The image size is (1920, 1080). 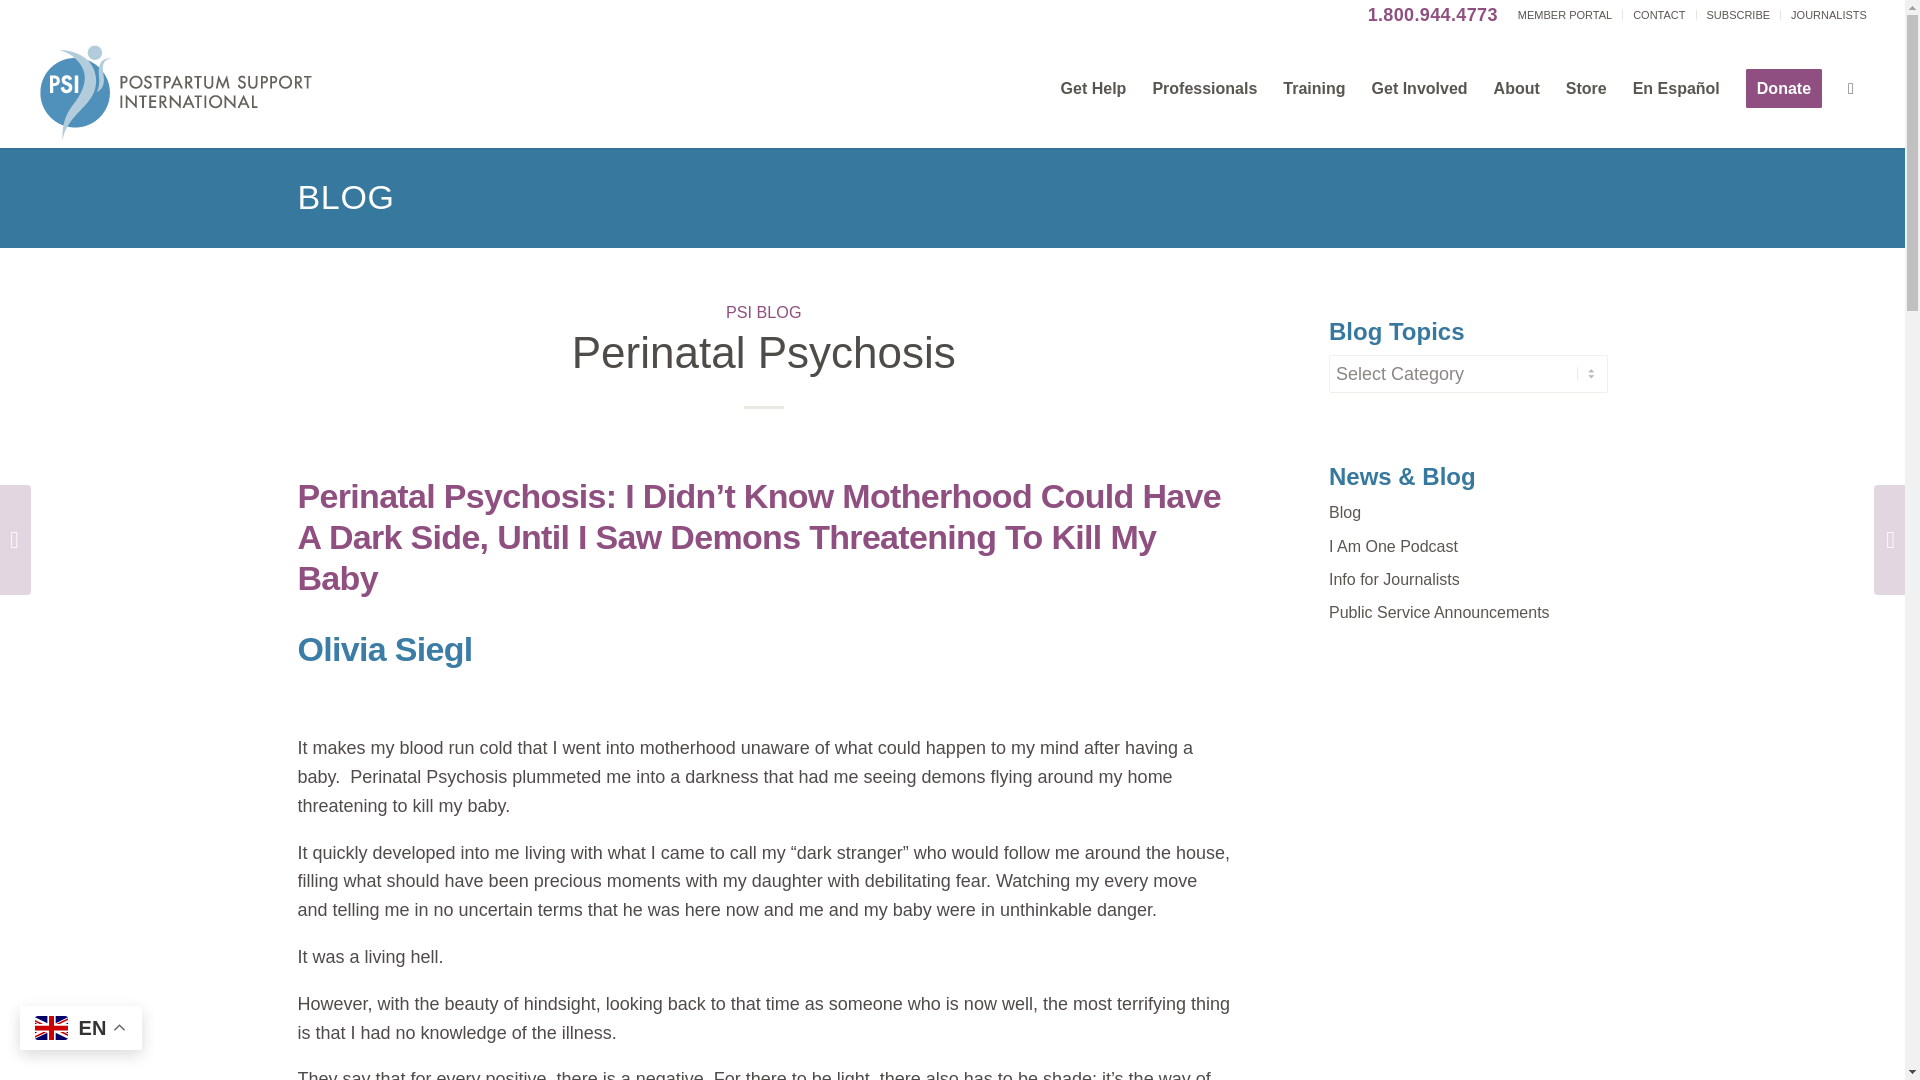 I want to click on Get Involved, so click(x=1420, y=88).